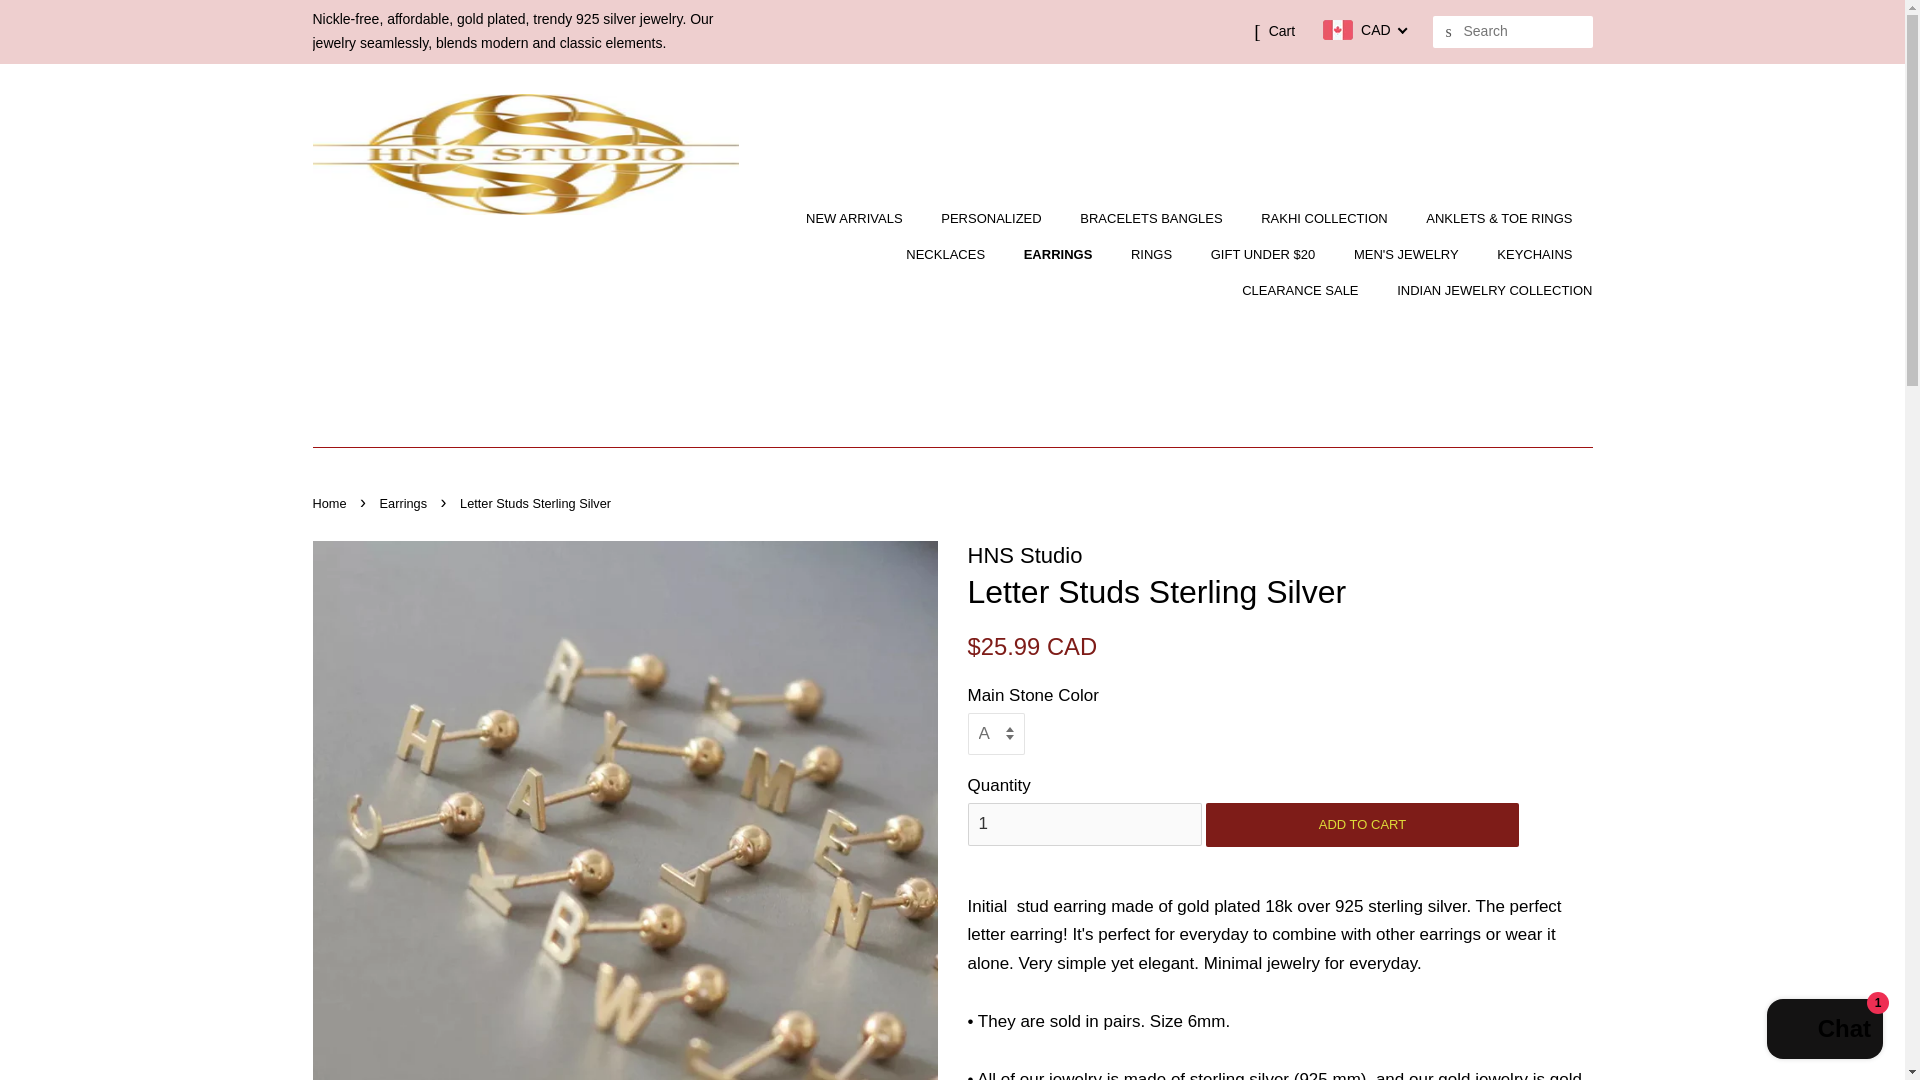 The image size is (1920, 1080). What do you see at coordinates (1282, 32) in the screenshot?
I see `Cart` at bounding box center [1282, 32].